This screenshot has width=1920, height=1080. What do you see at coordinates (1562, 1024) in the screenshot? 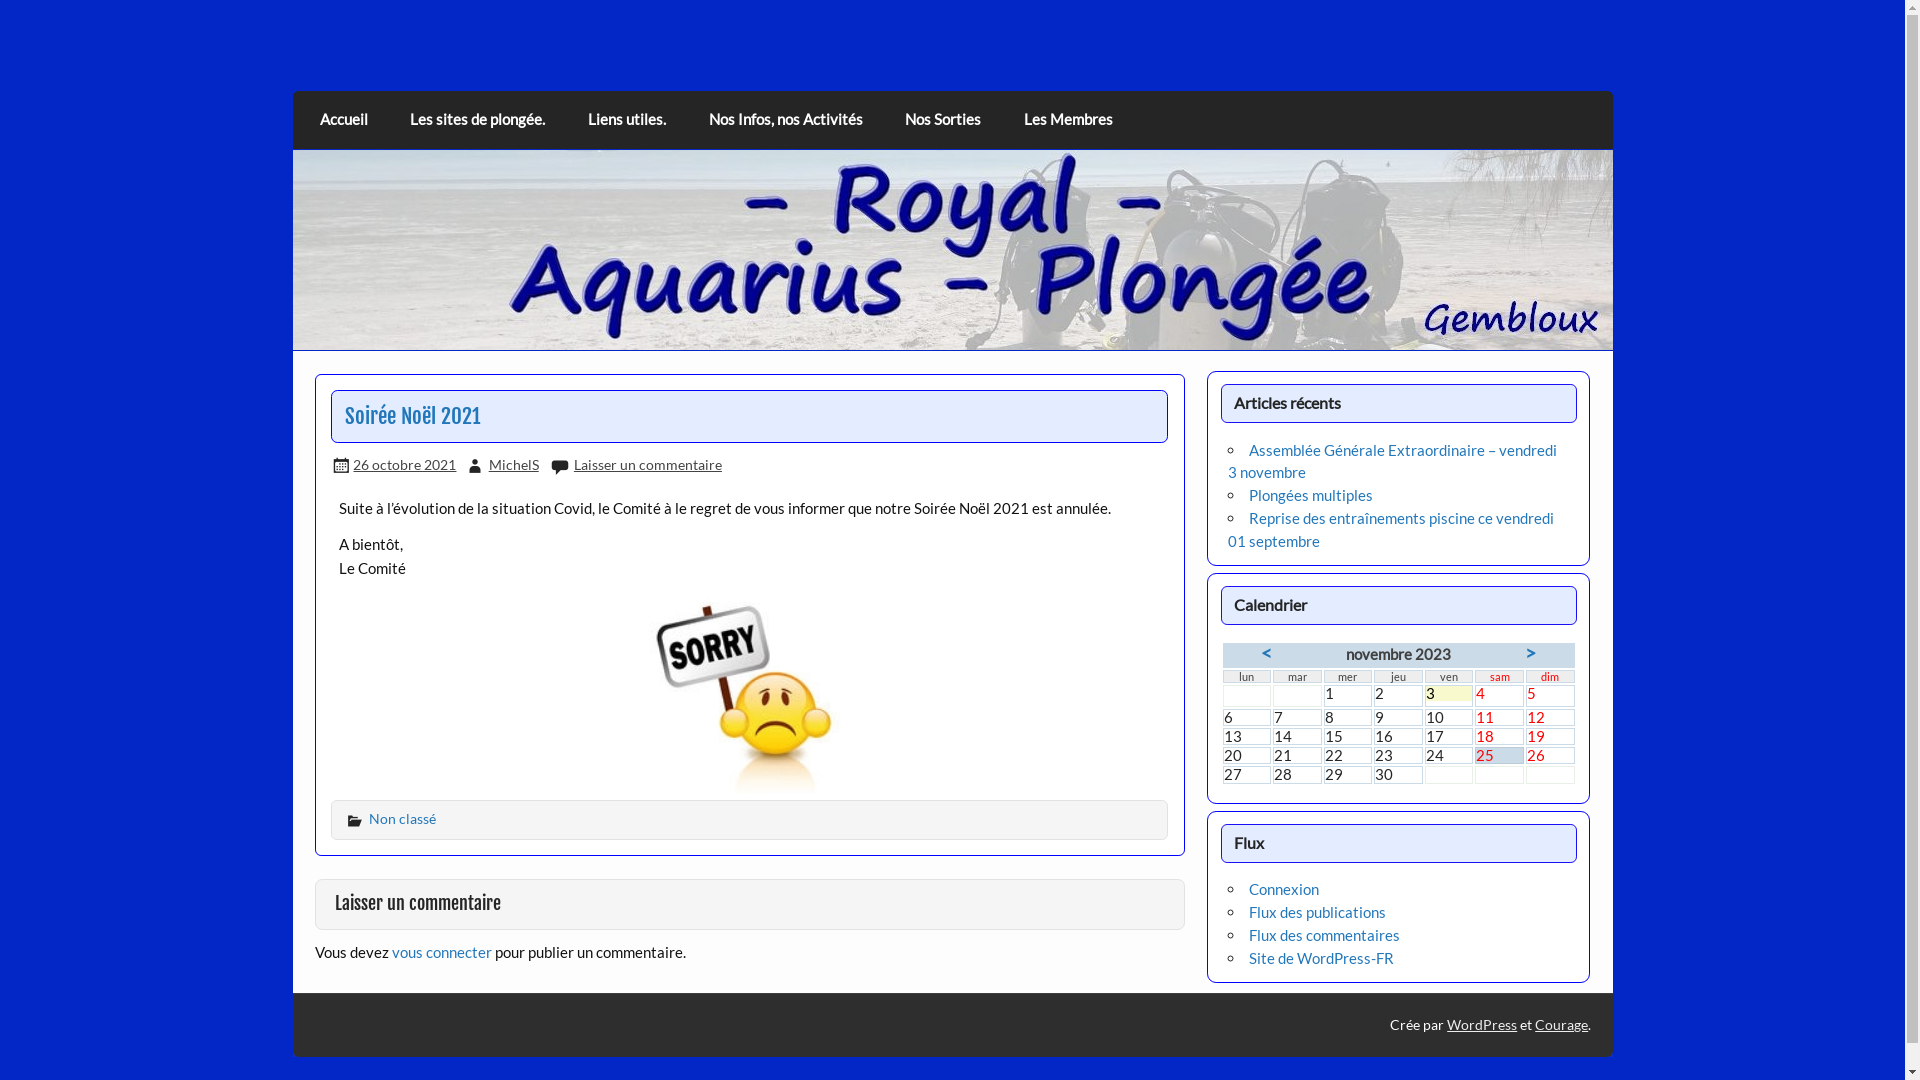
I see `Courage` at bounding box center [1562, 1024].